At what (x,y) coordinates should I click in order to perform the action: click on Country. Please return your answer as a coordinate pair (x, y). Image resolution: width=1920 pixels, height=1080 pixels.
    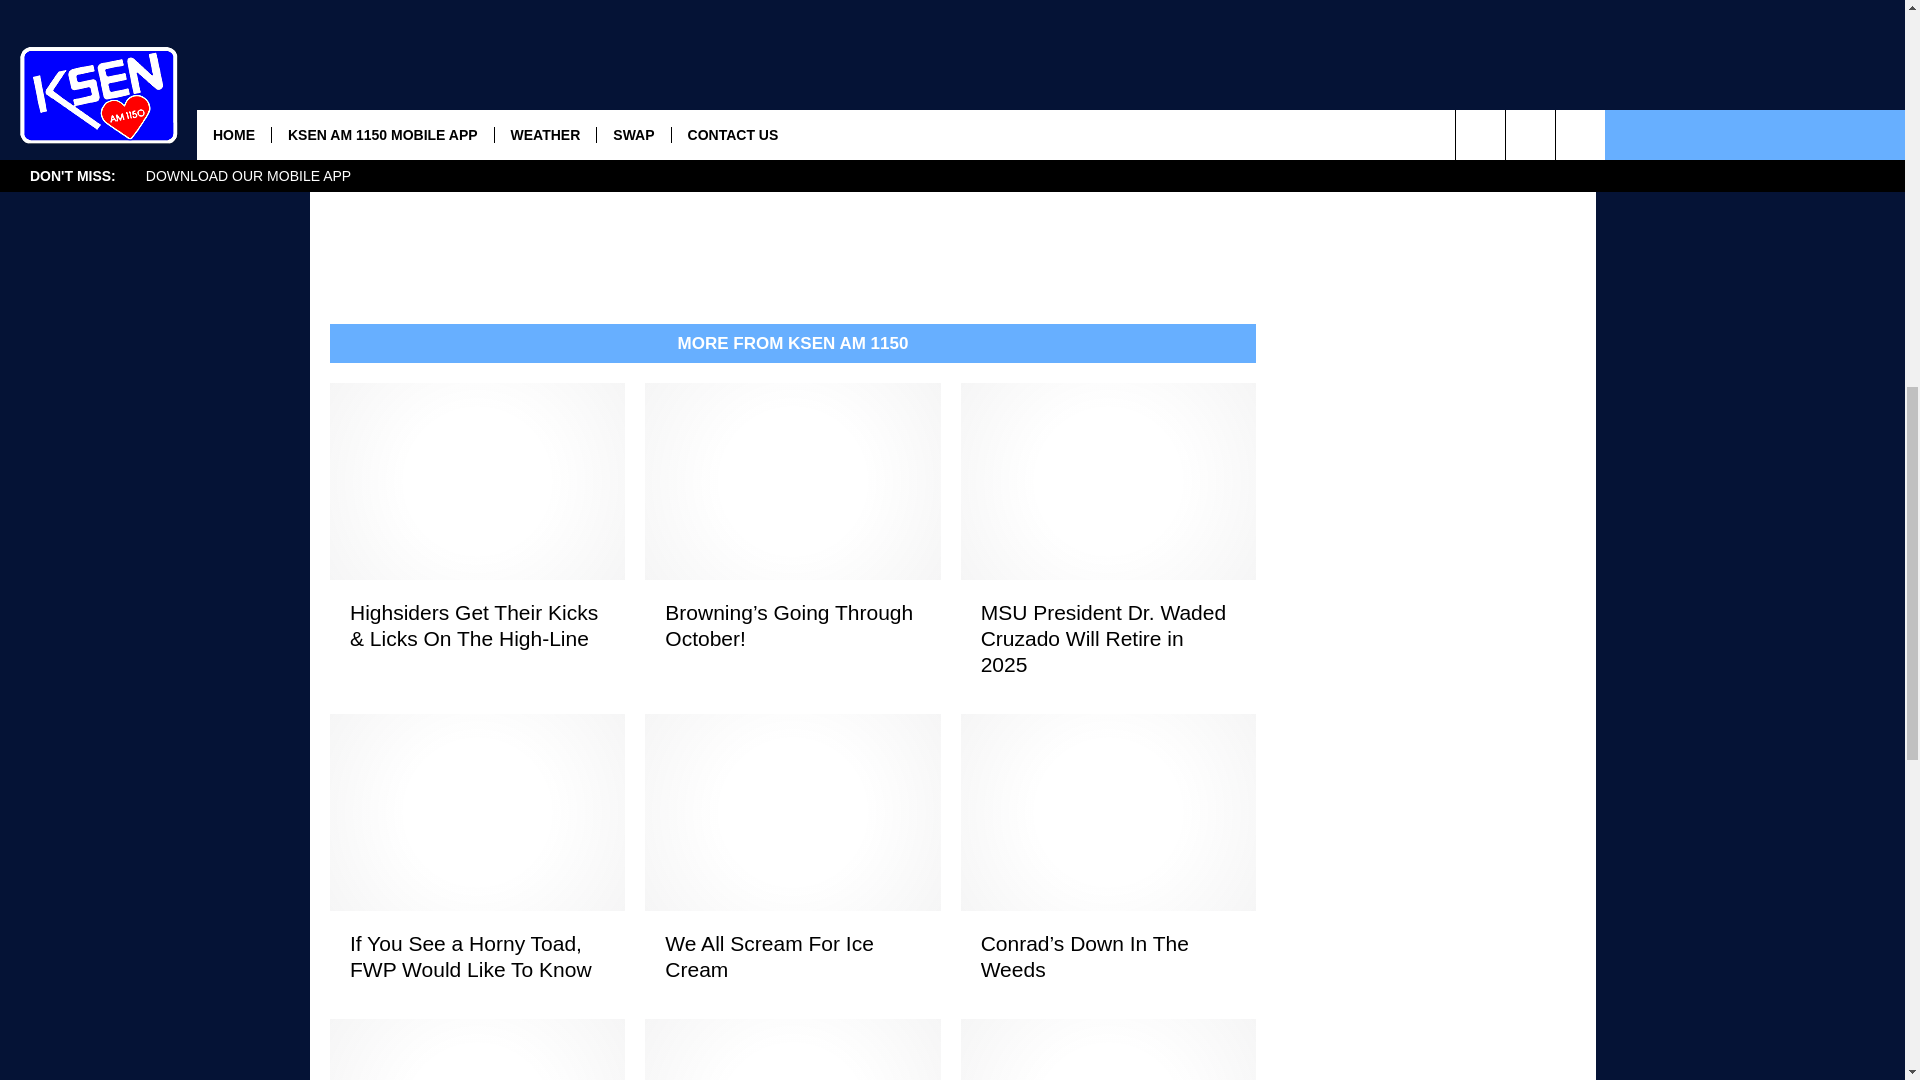
    Looking at the image, I should click on (999, 52).